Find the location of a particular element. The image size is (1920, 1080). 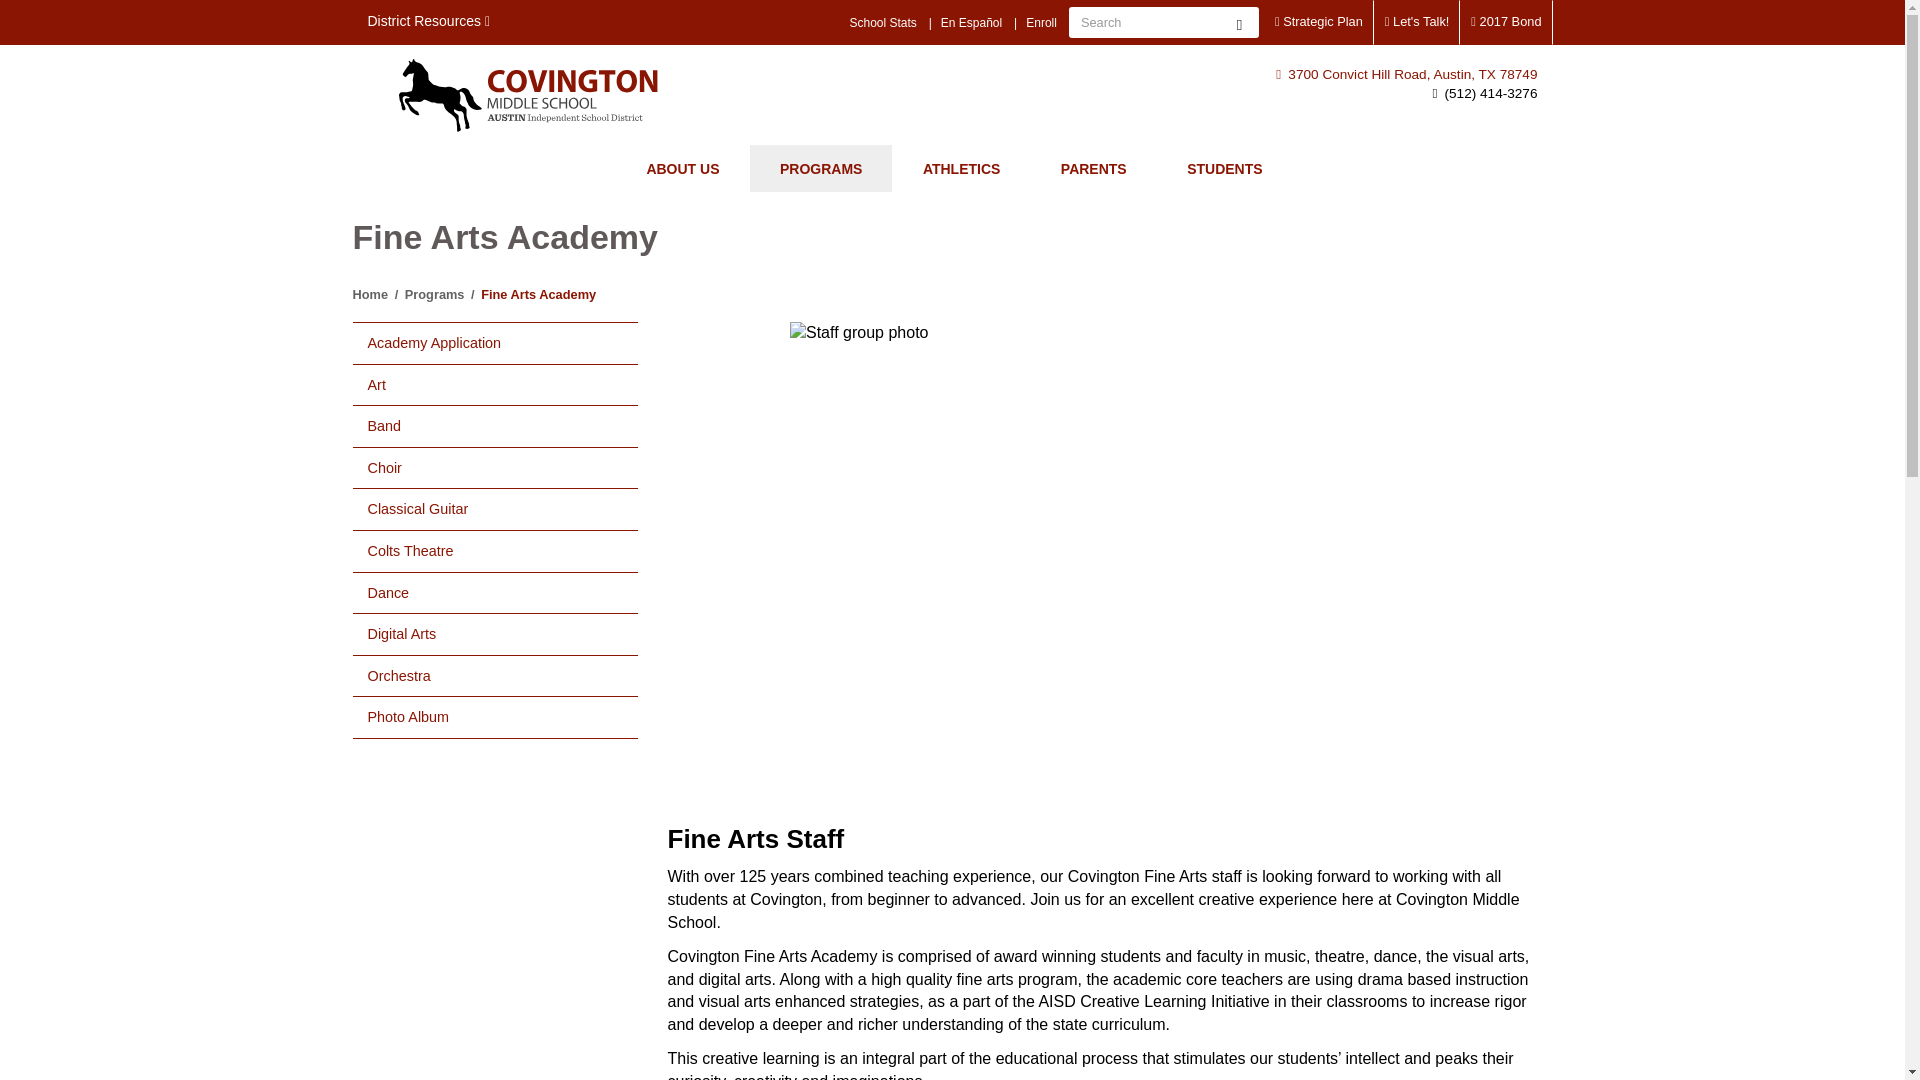

Search is located at coordinates (1239, 22).